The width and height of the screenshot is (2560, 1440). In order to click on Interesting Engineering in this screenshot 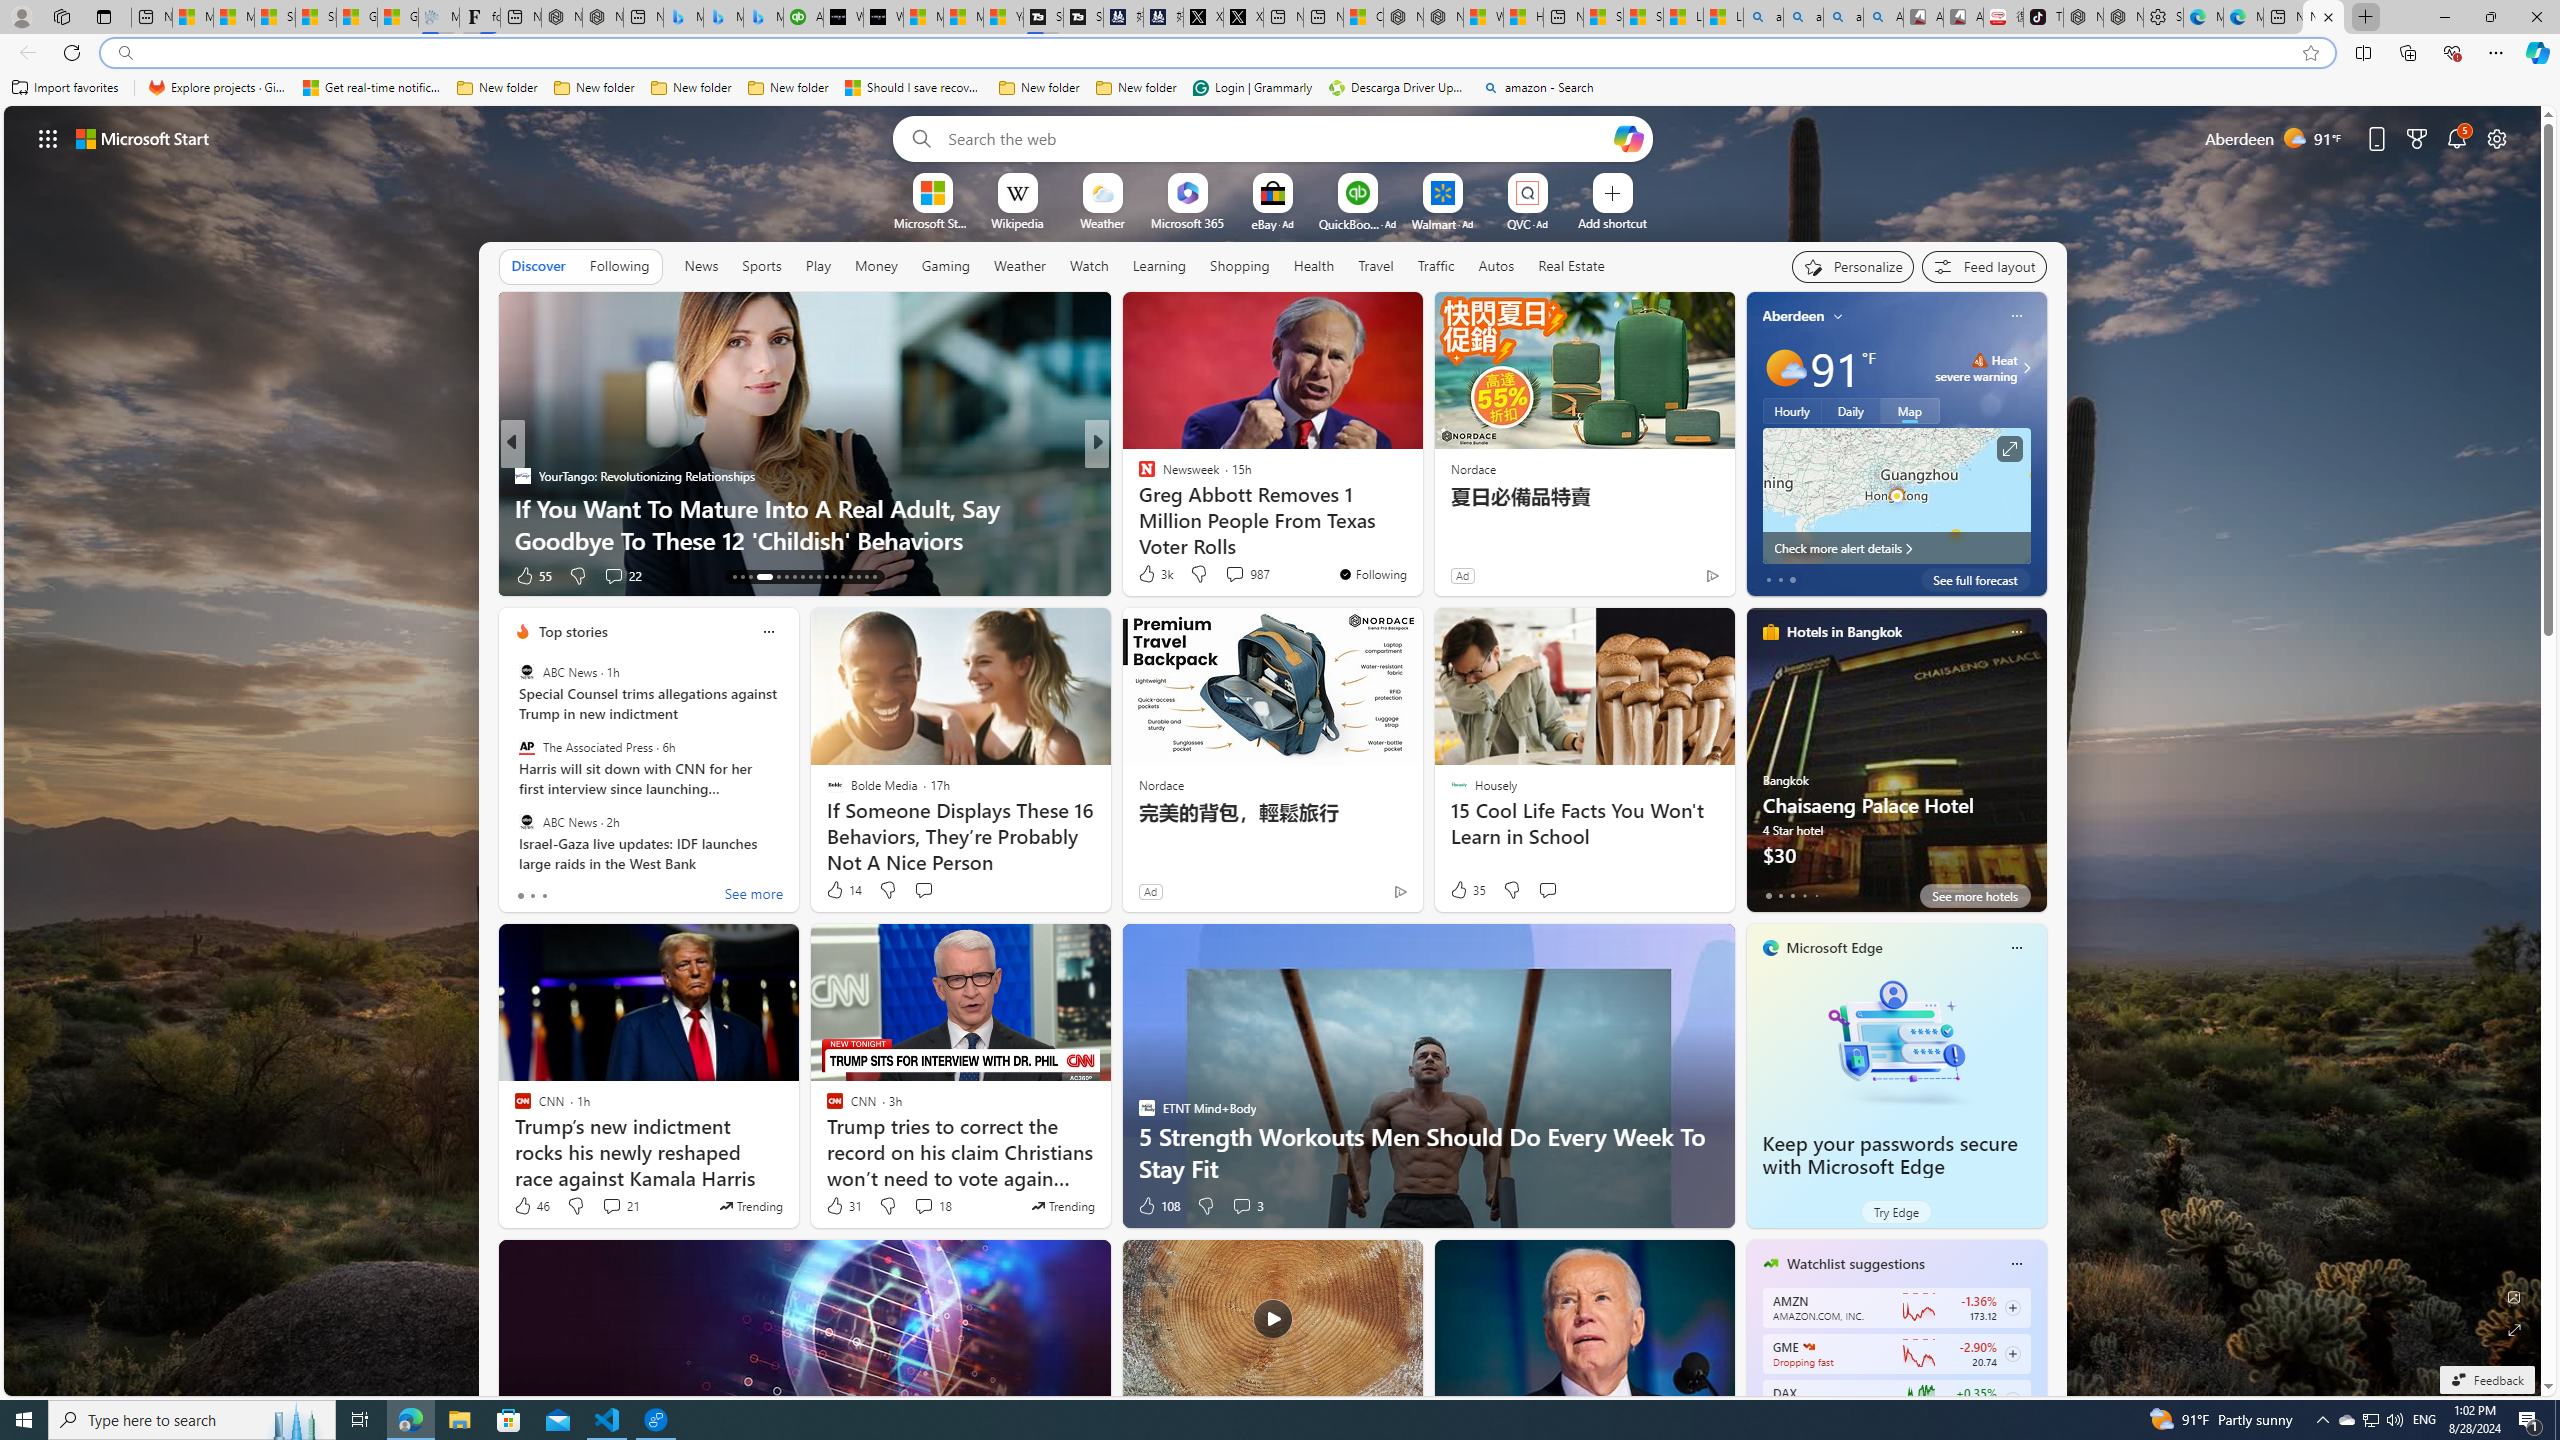, I will do `click(1137, 476)`.